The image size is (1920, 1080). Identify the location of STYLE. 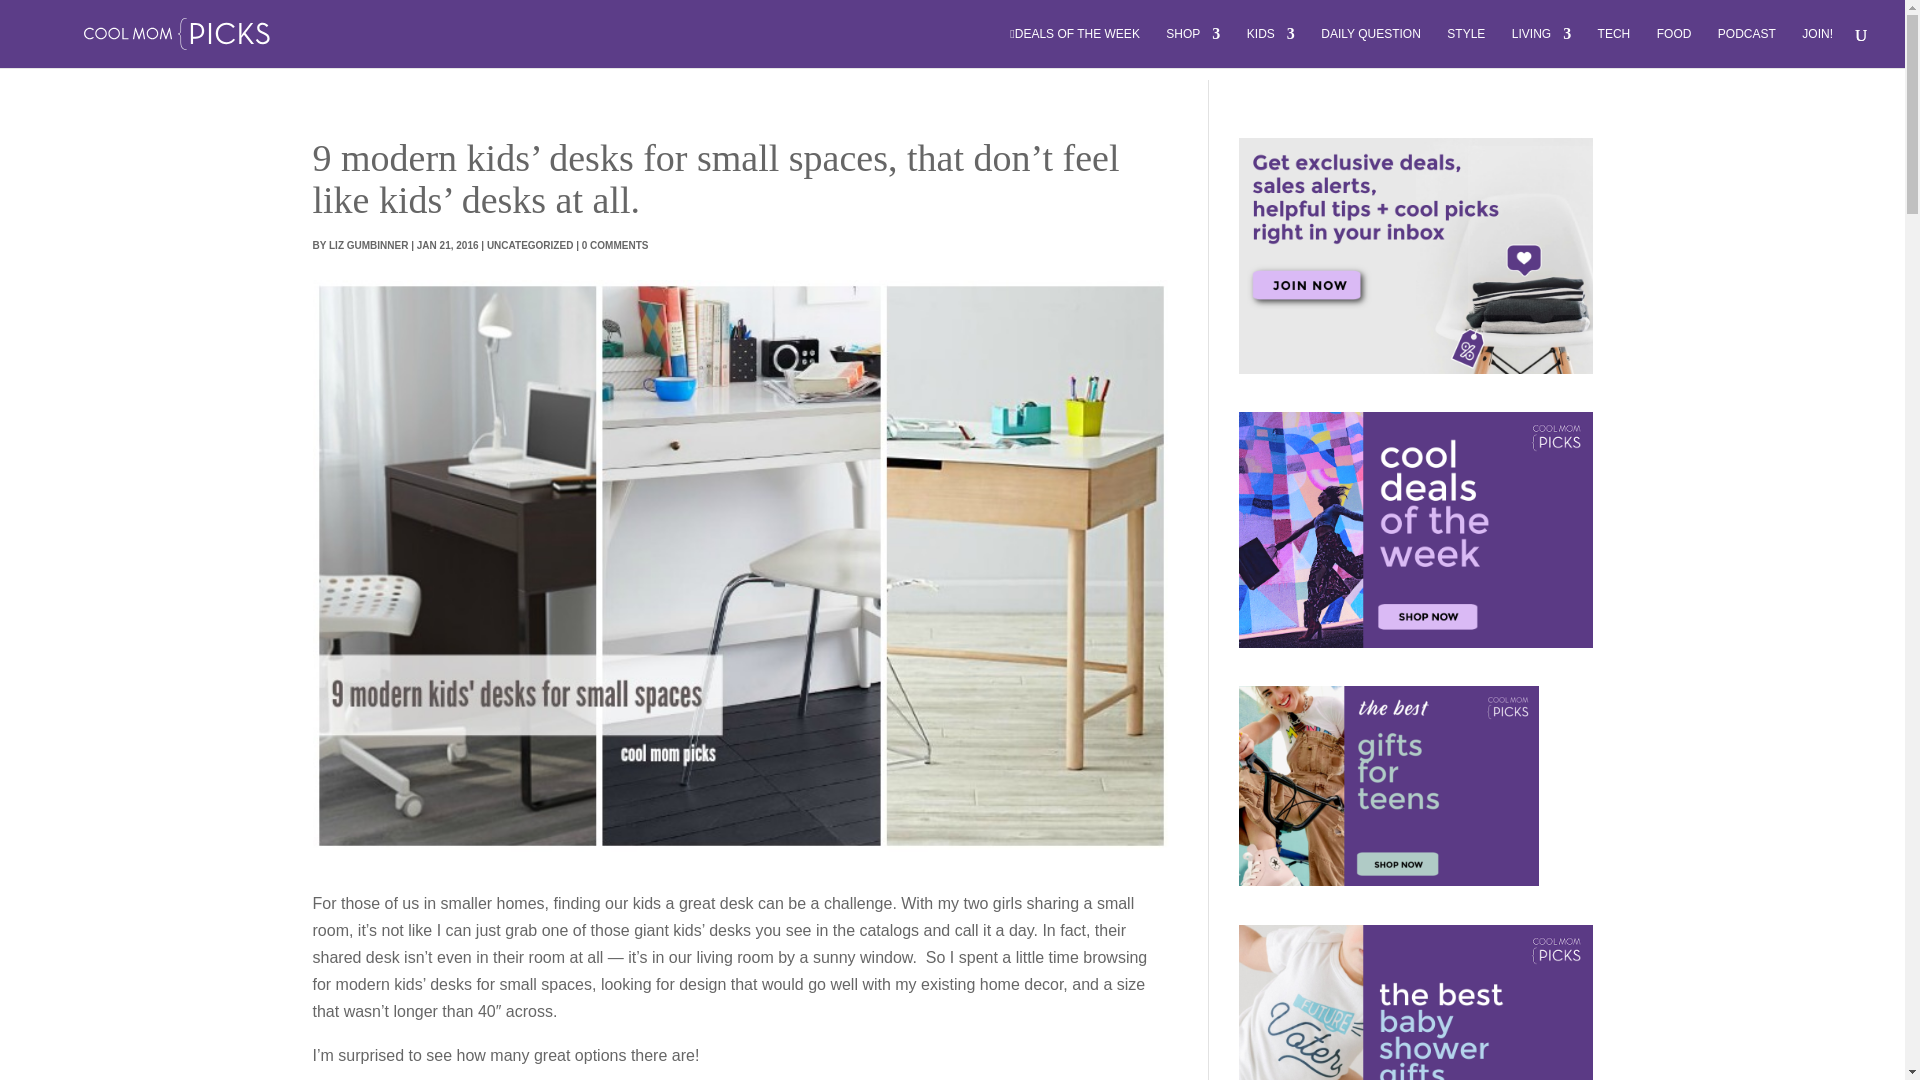
(1466, 48).